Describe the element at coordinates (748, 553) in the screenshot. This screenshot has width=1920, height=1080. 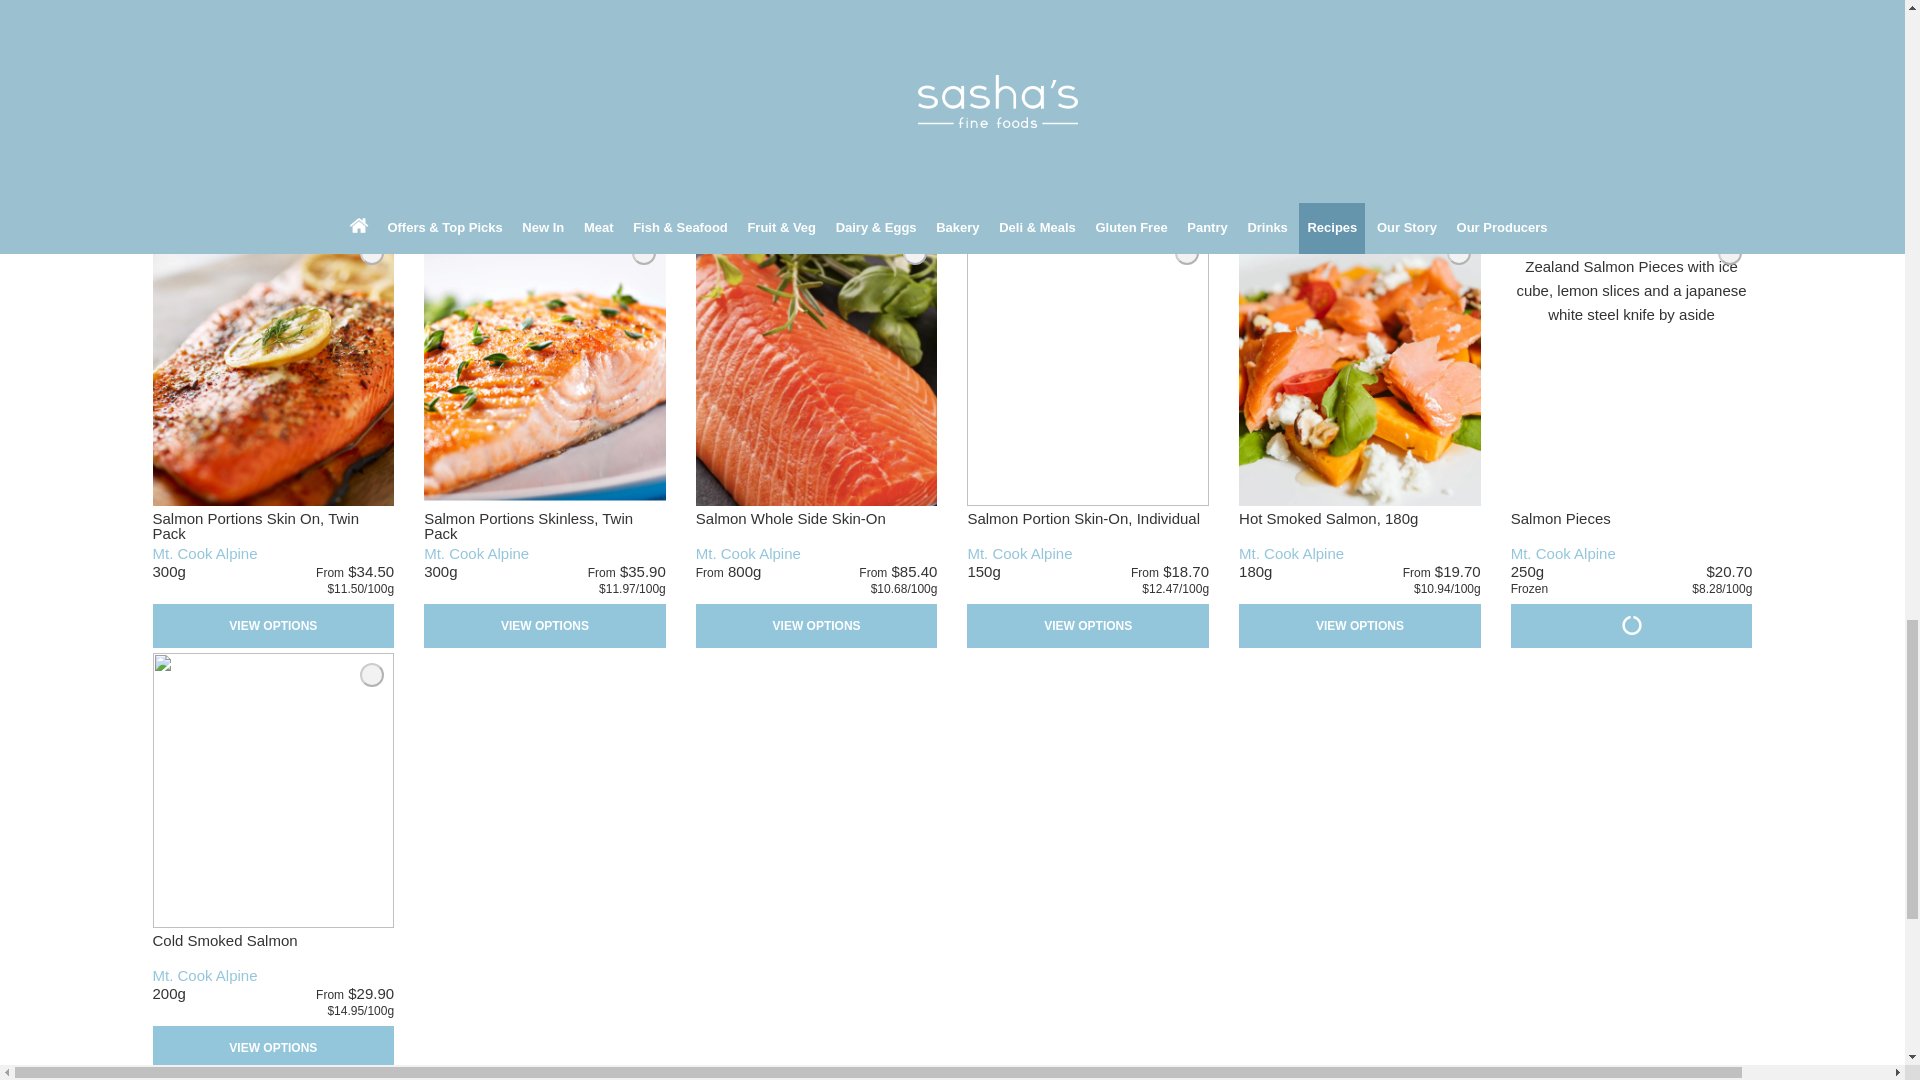
I see `Mt. Cook Alpine` at that location.